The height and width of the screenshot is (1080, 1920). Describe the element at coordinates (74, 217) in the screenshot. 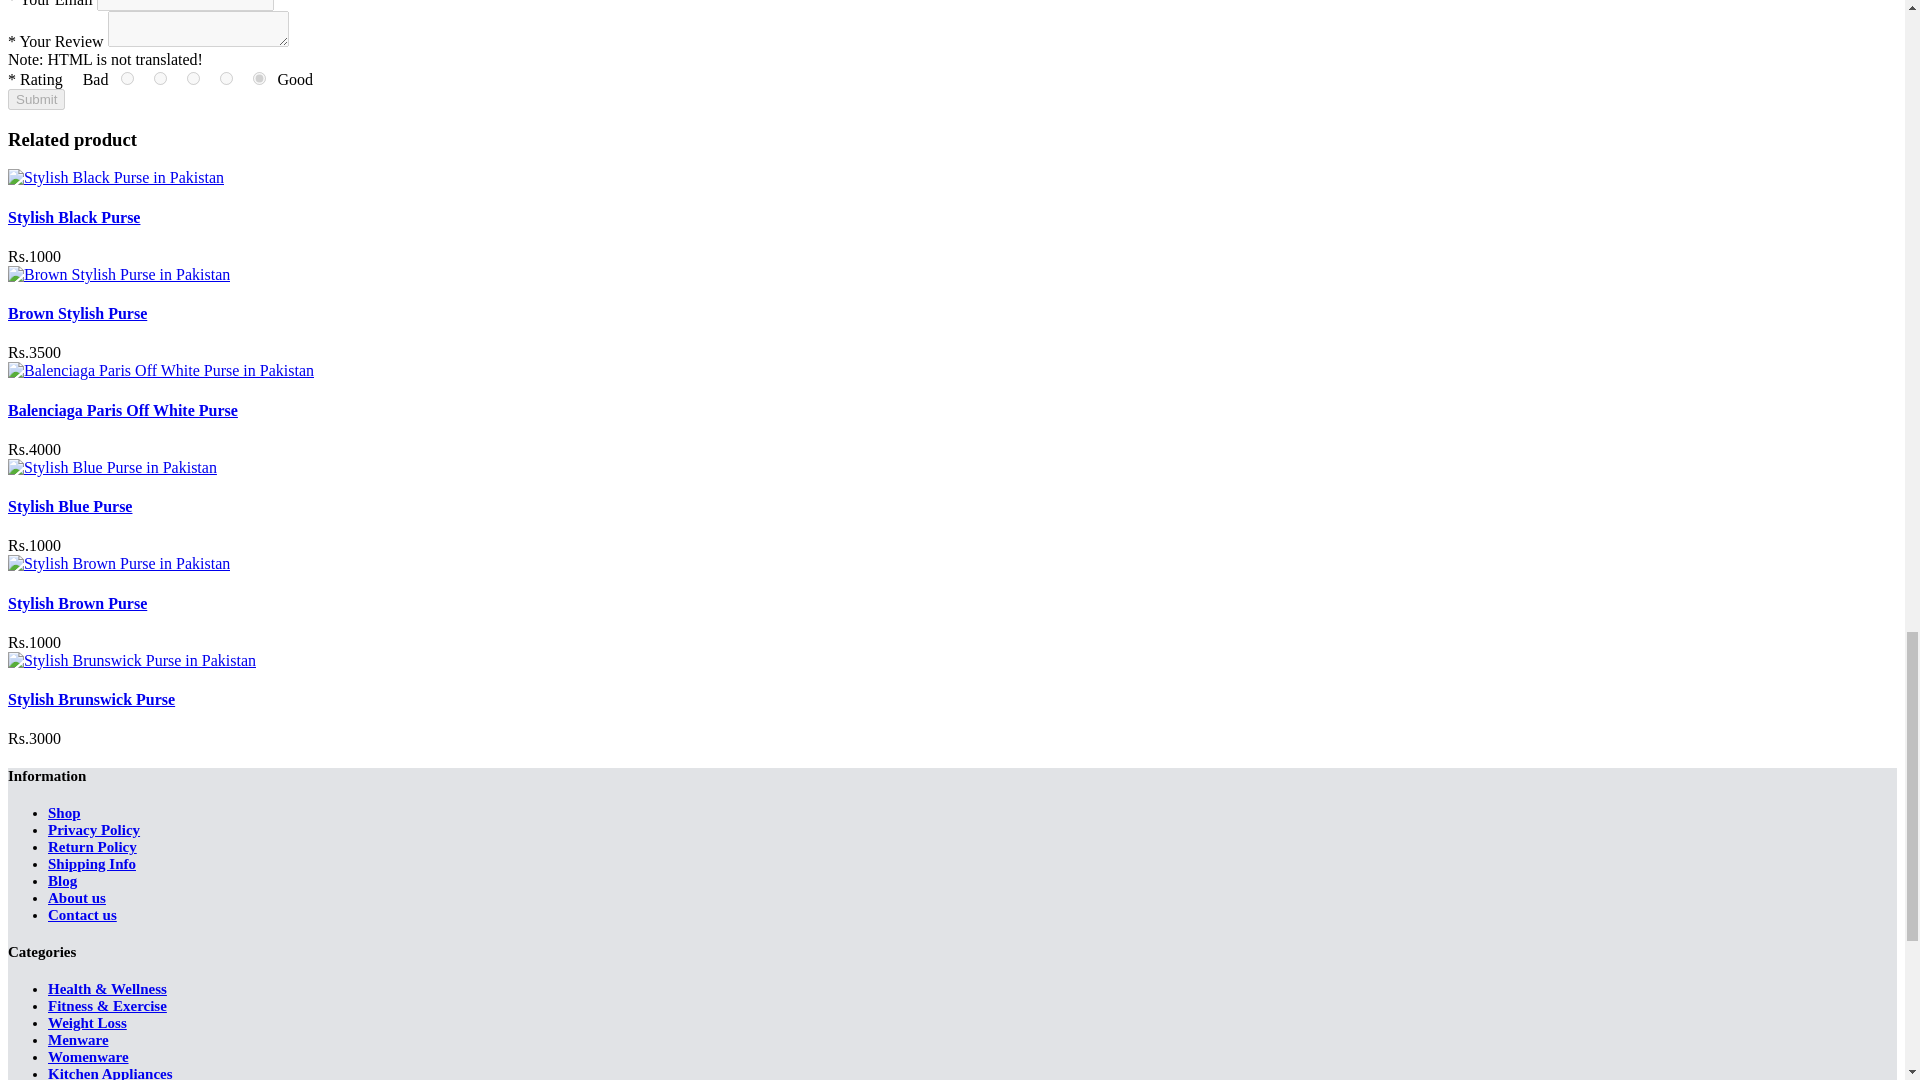

I see `Stylish Black Purse` at that location.